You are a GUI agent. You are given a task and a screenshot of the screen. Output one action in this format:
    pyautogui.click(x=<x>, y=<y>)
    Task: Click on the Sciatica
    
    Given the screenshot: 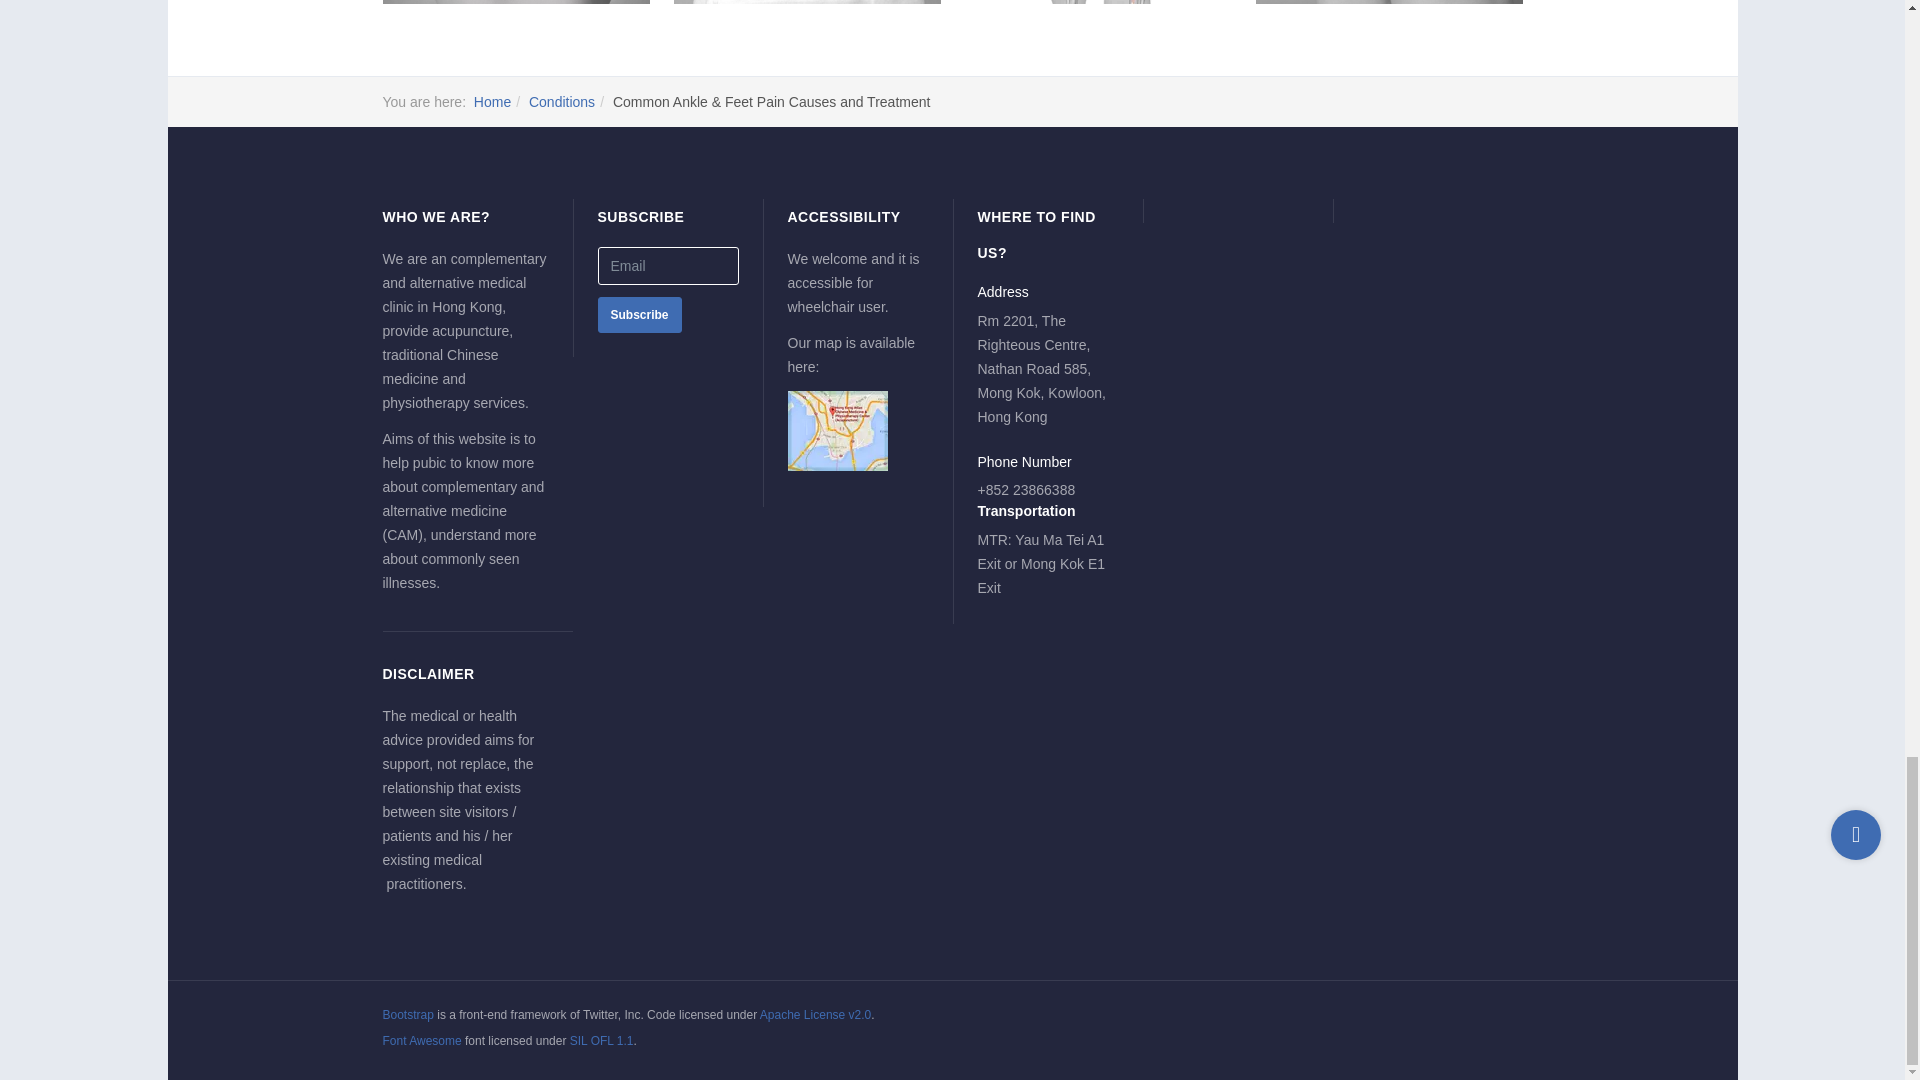 What is the action you would take?
    pyautogui.click(x=1096, y=2)
    